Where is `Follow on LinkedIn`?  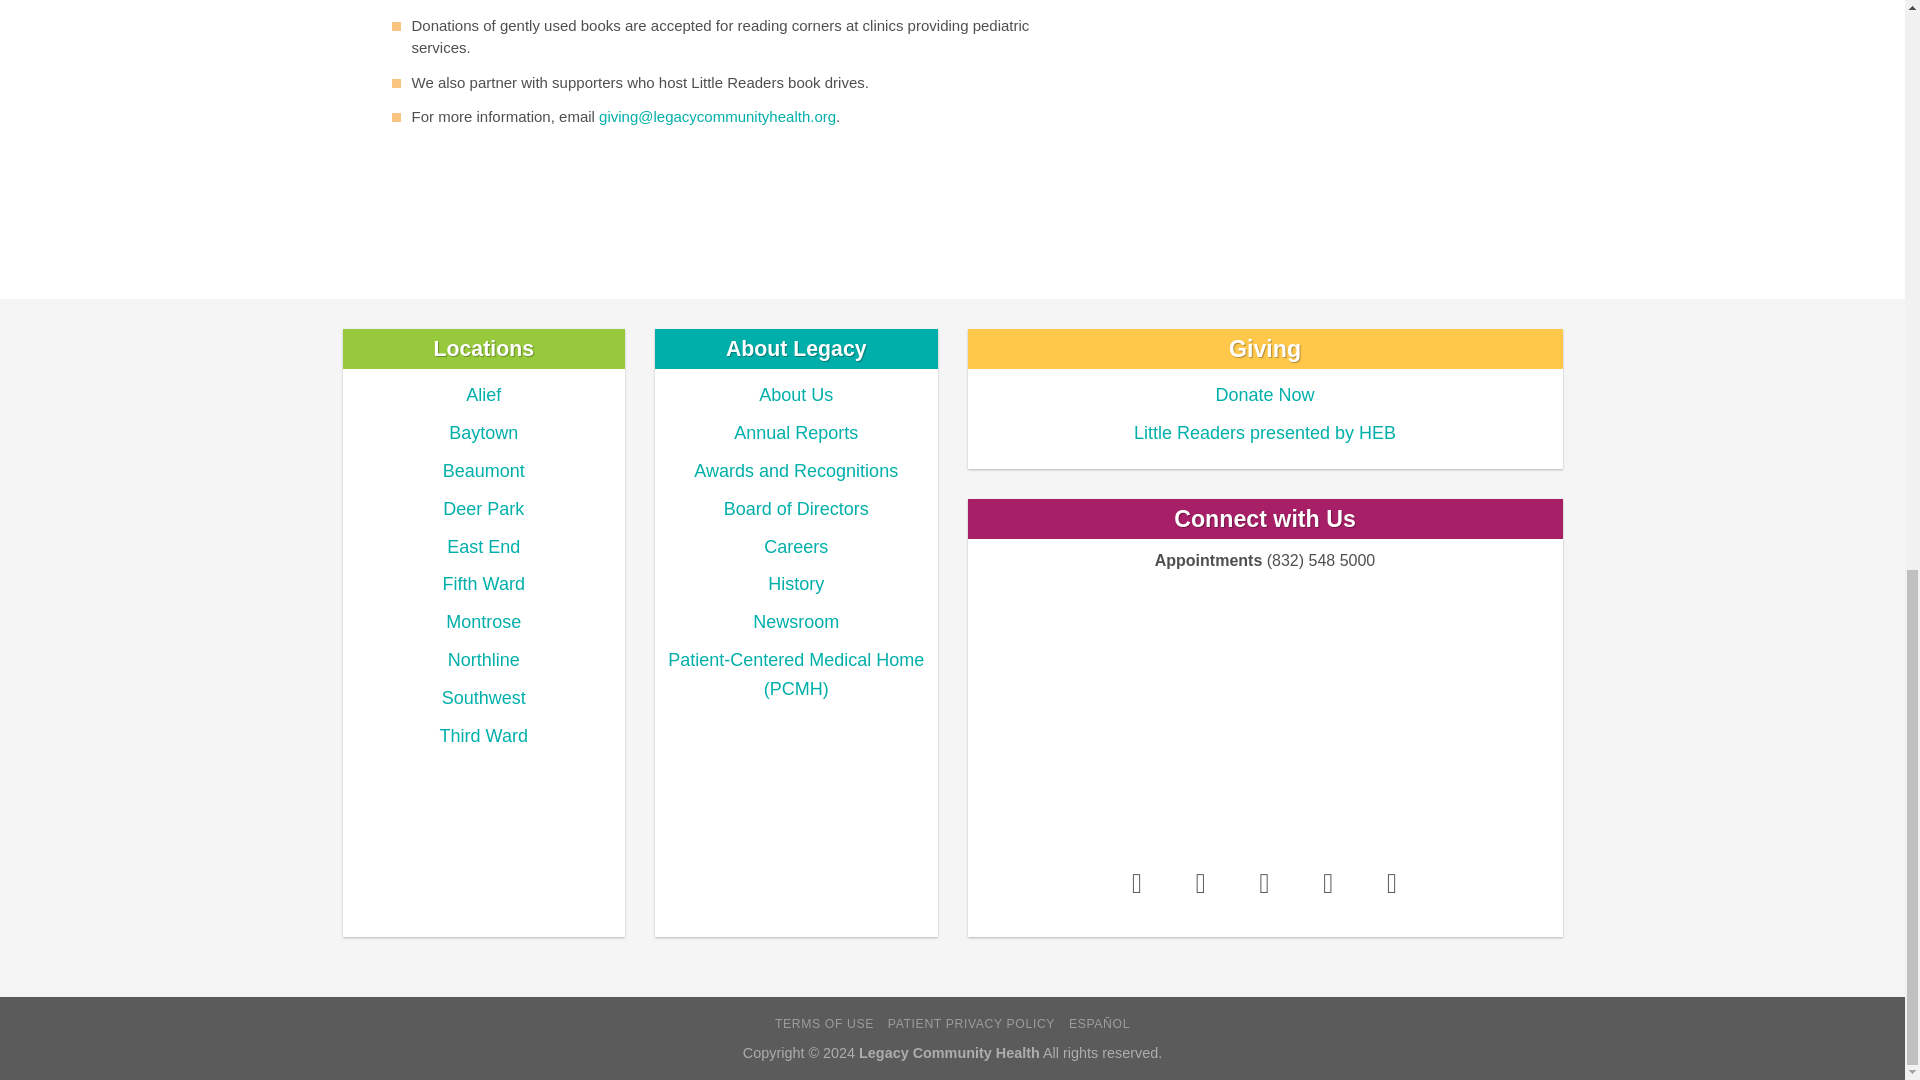 Follow on LinkedIn is located at coordinates (1328, 884).